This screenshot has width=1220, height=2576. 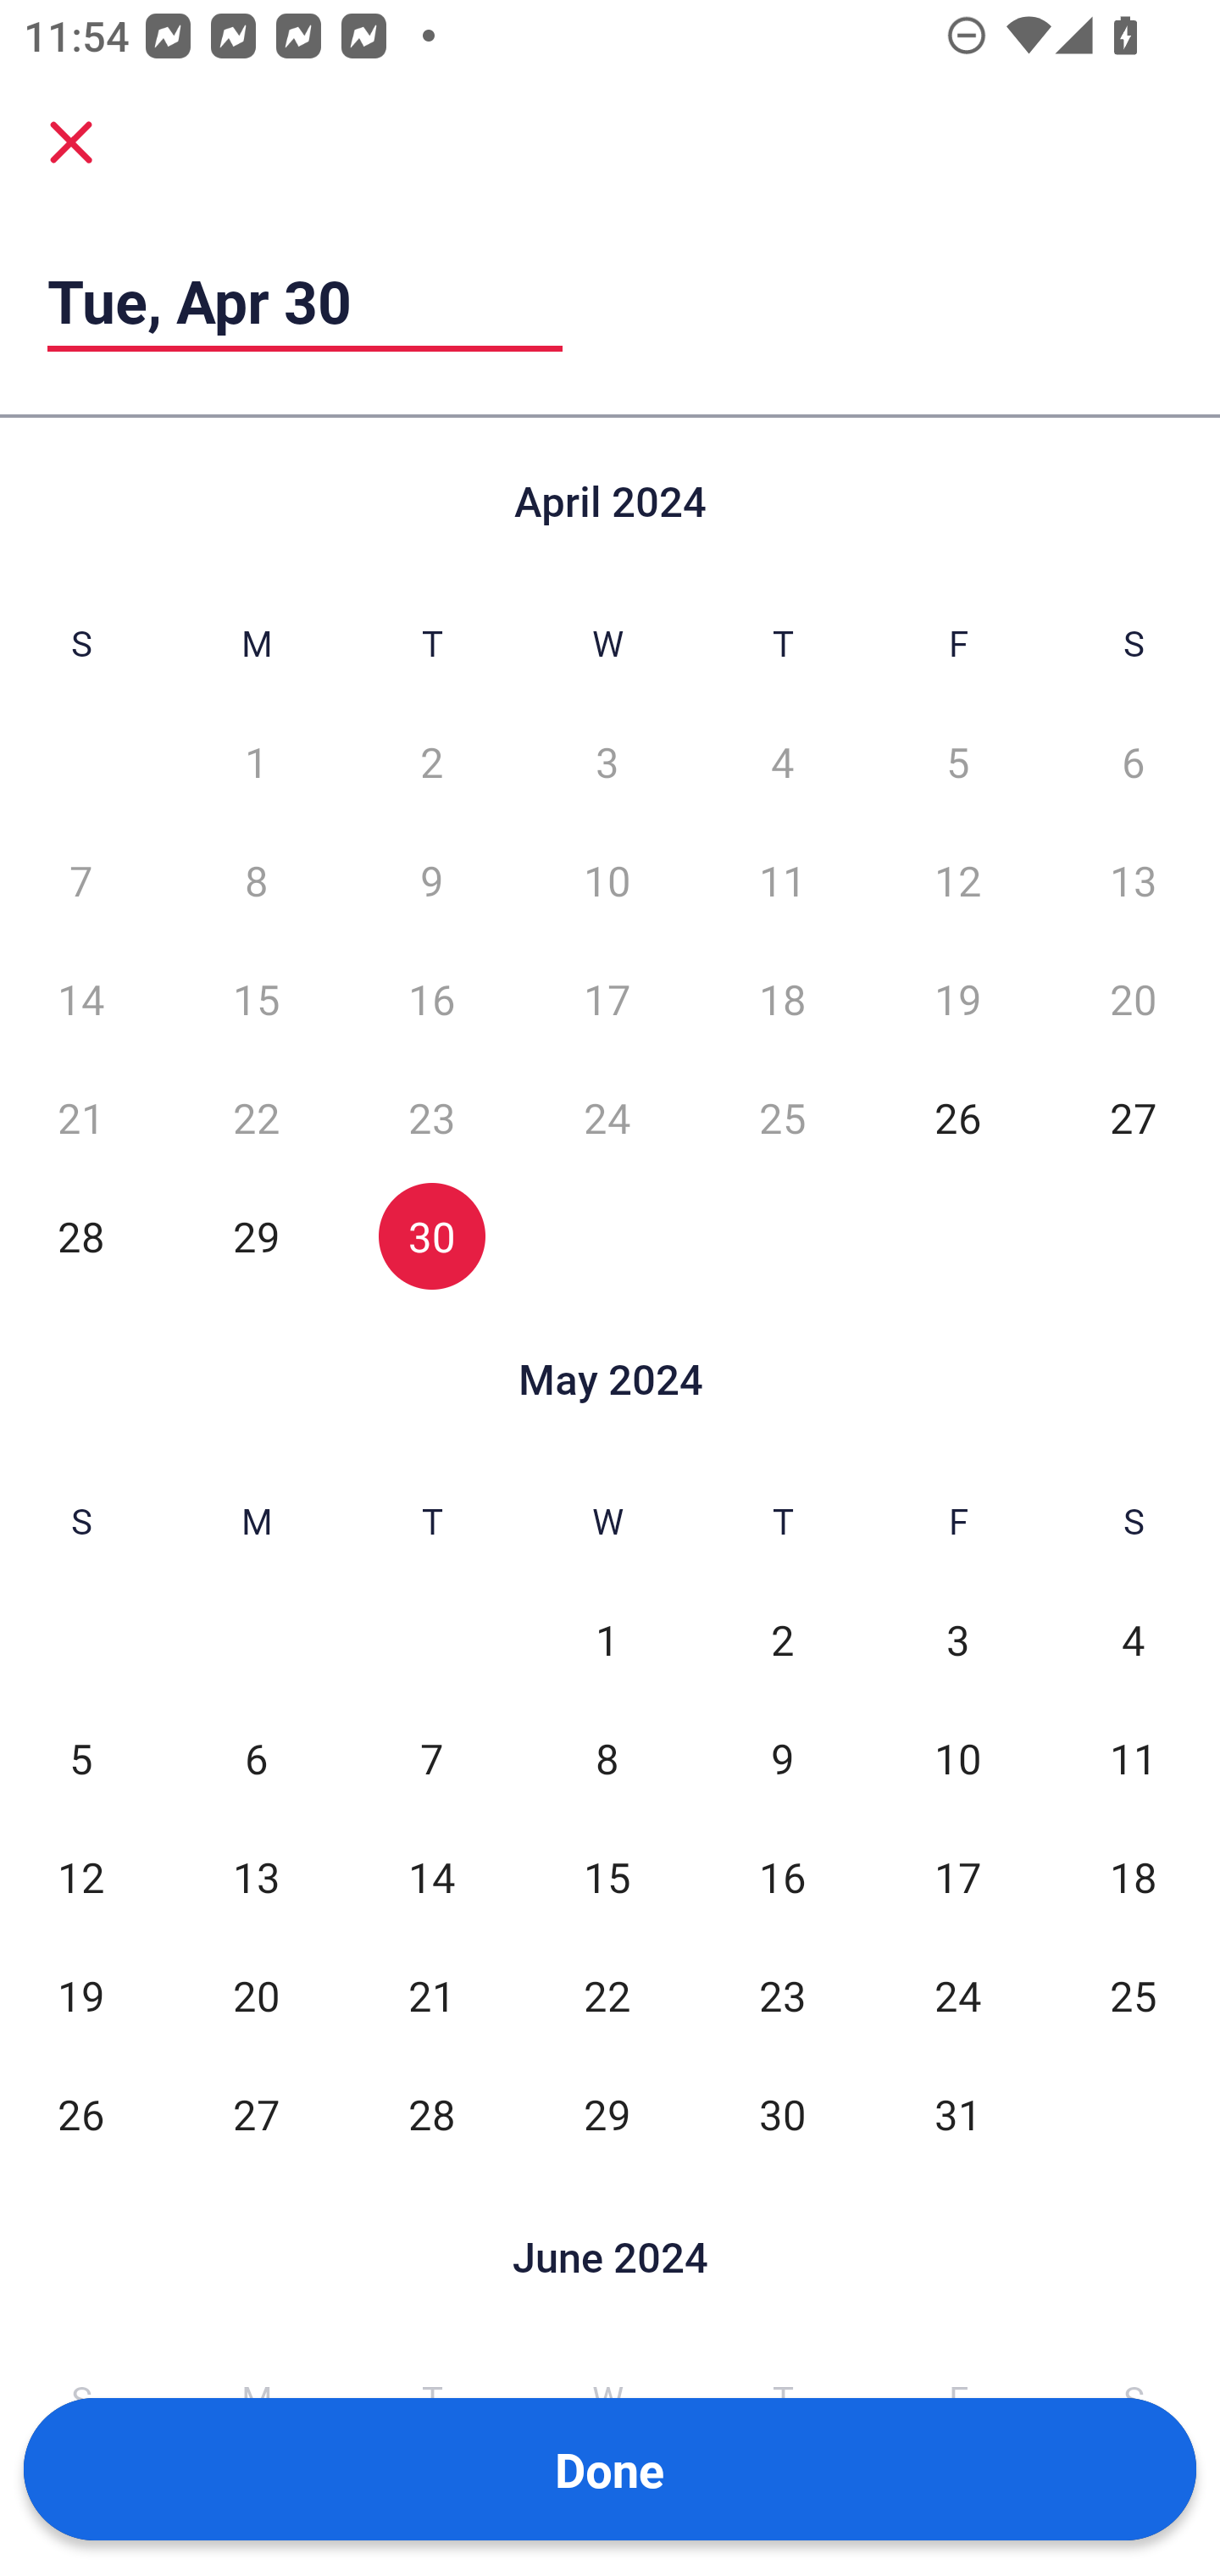 What do you see at coordinates (432, 1878) in the screenshot?
I see `14 Tue, May 14, Not Selected` at bounding box center [432, 1878].